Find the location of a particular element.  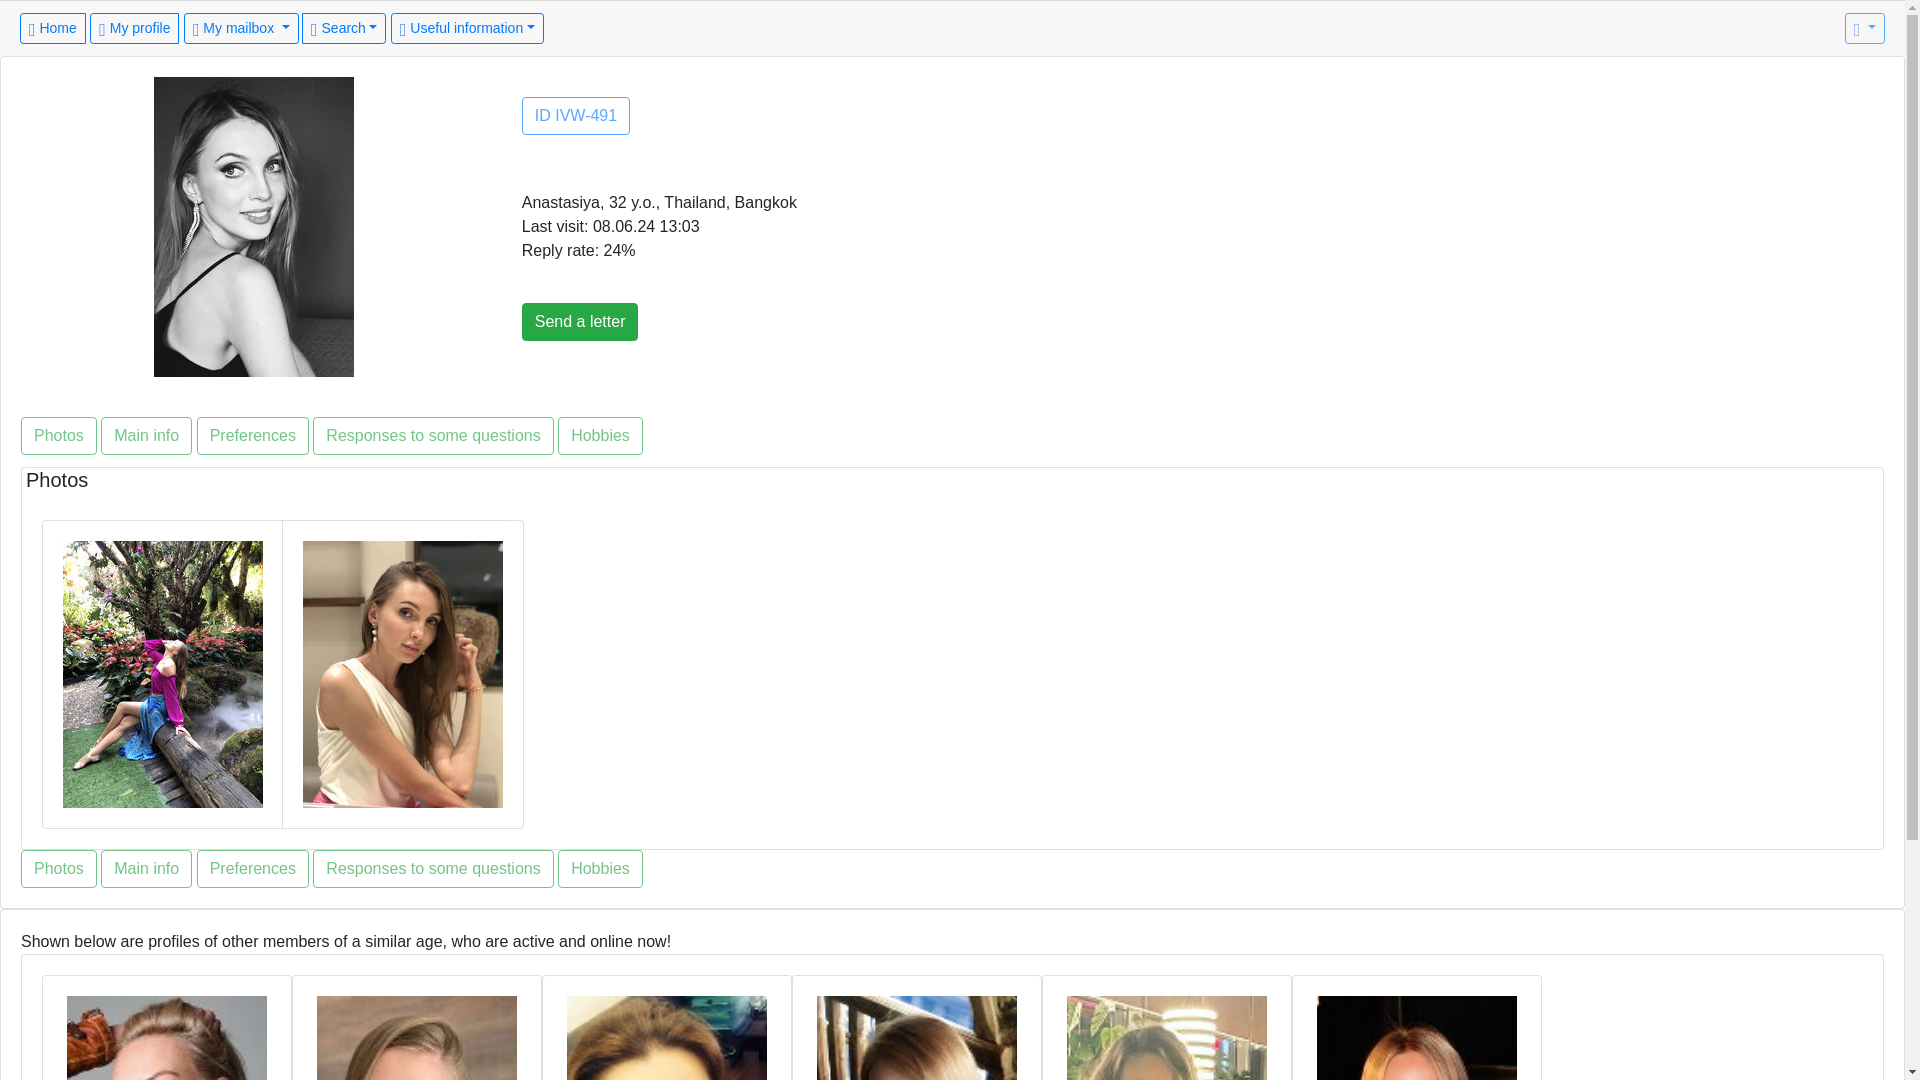

My profile is located at coordinates (134, 28).